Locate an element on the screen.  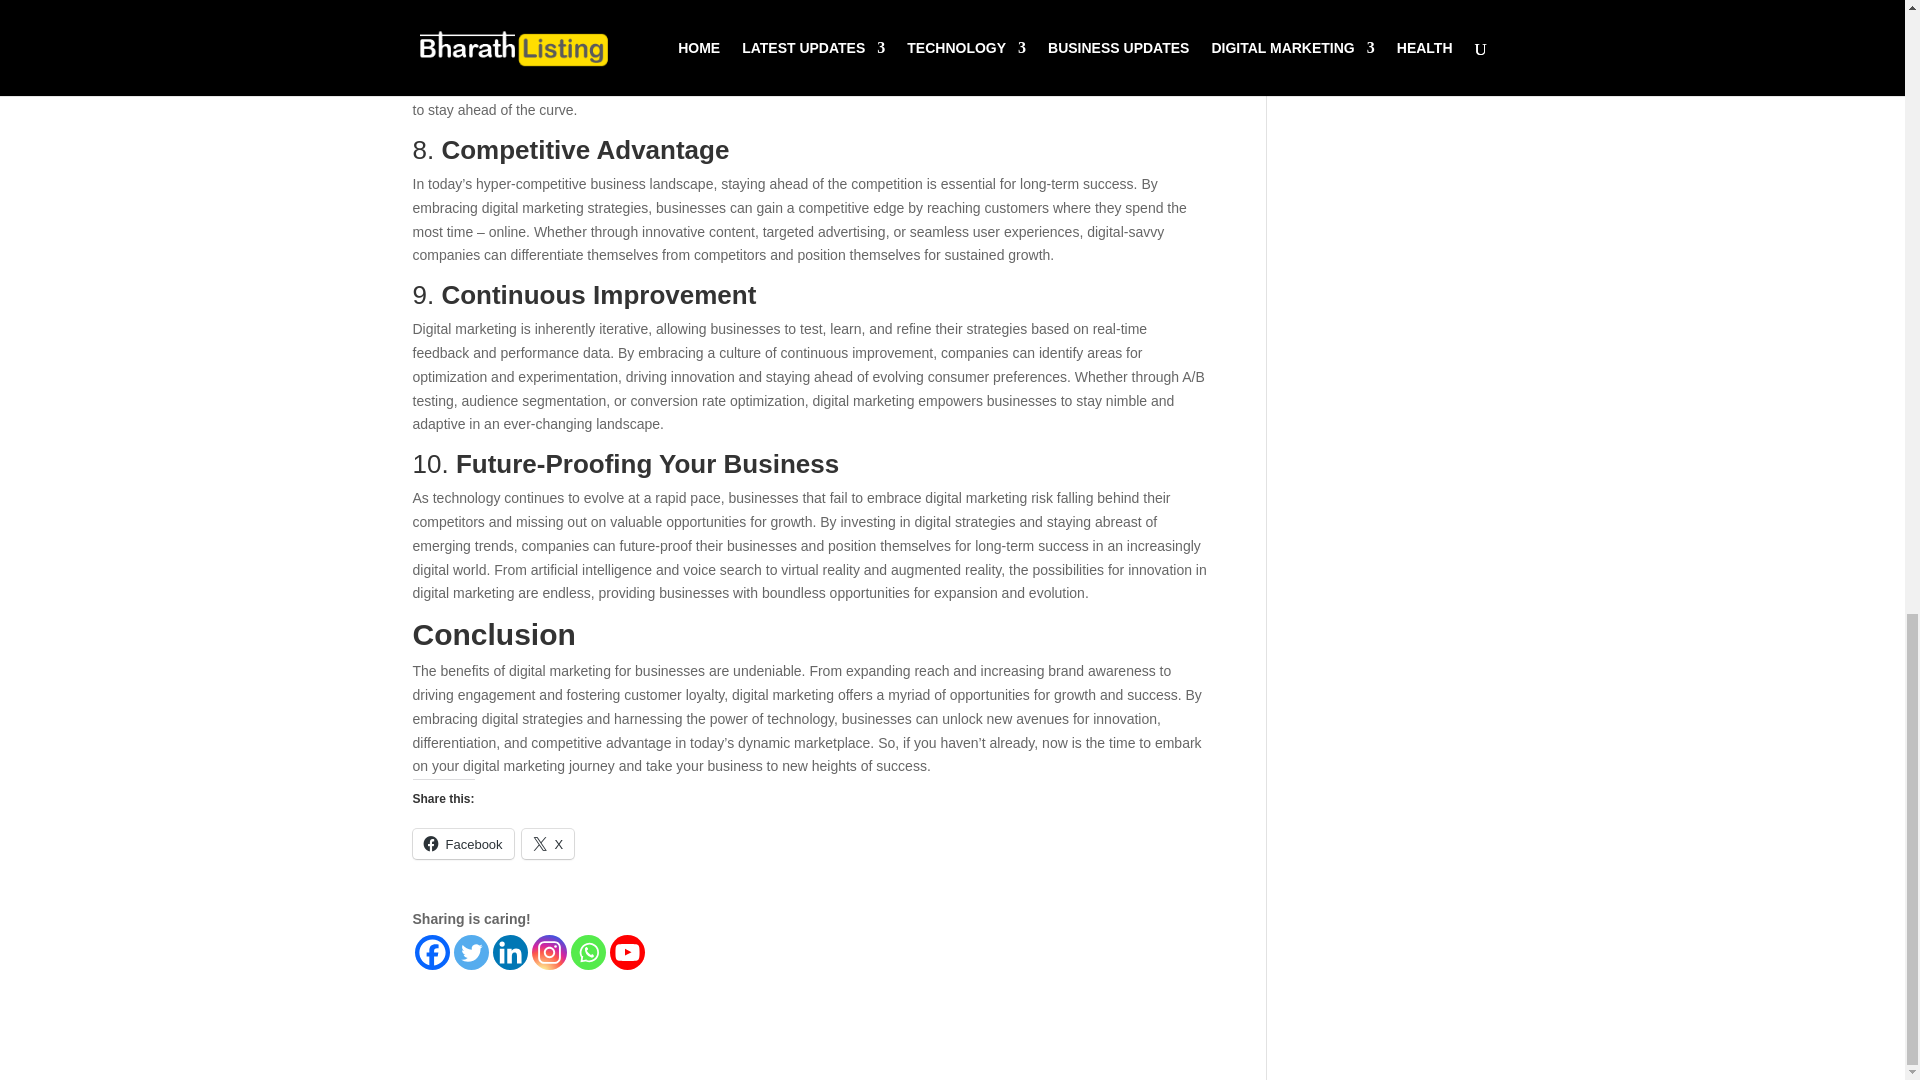
Twitter is located at coordinates (471, 952).